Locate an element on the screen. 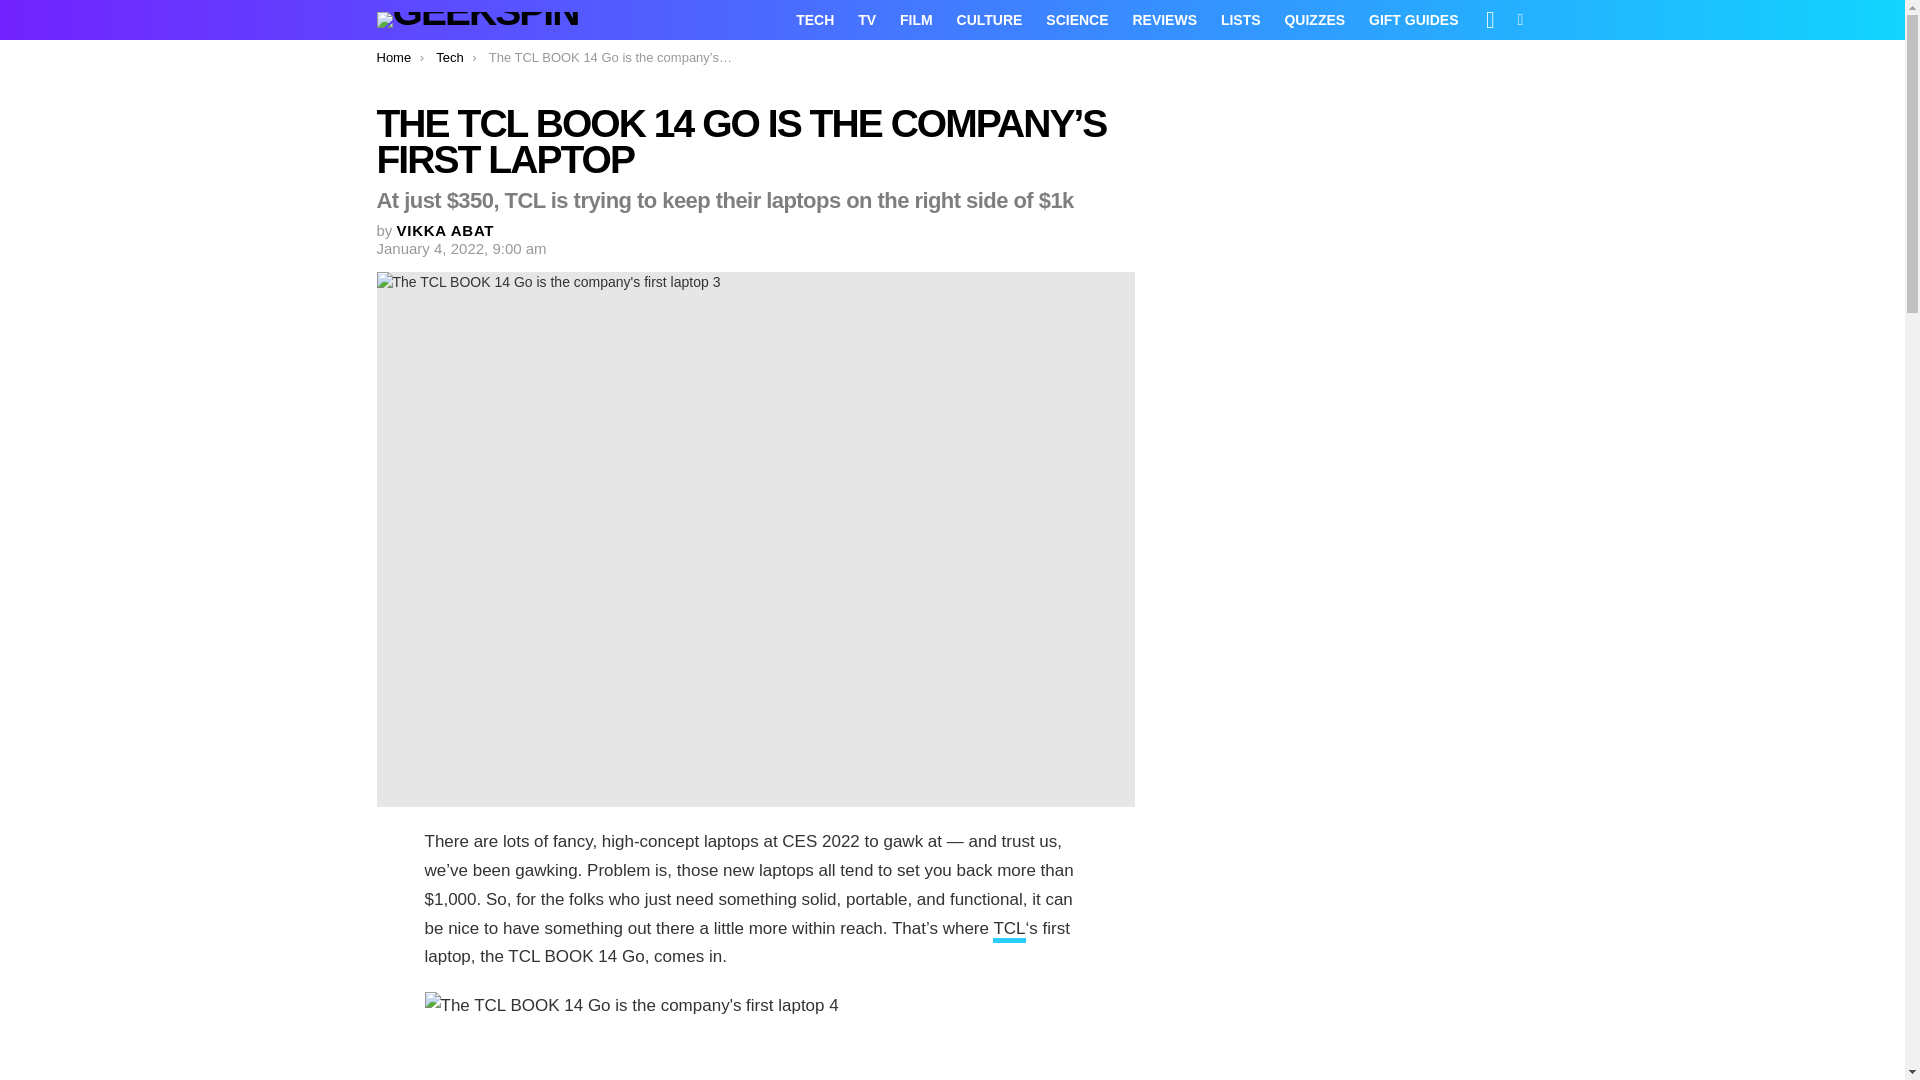 This screenshot has height=1080, width=1920. TCL is located at coordinates (1008, 930).